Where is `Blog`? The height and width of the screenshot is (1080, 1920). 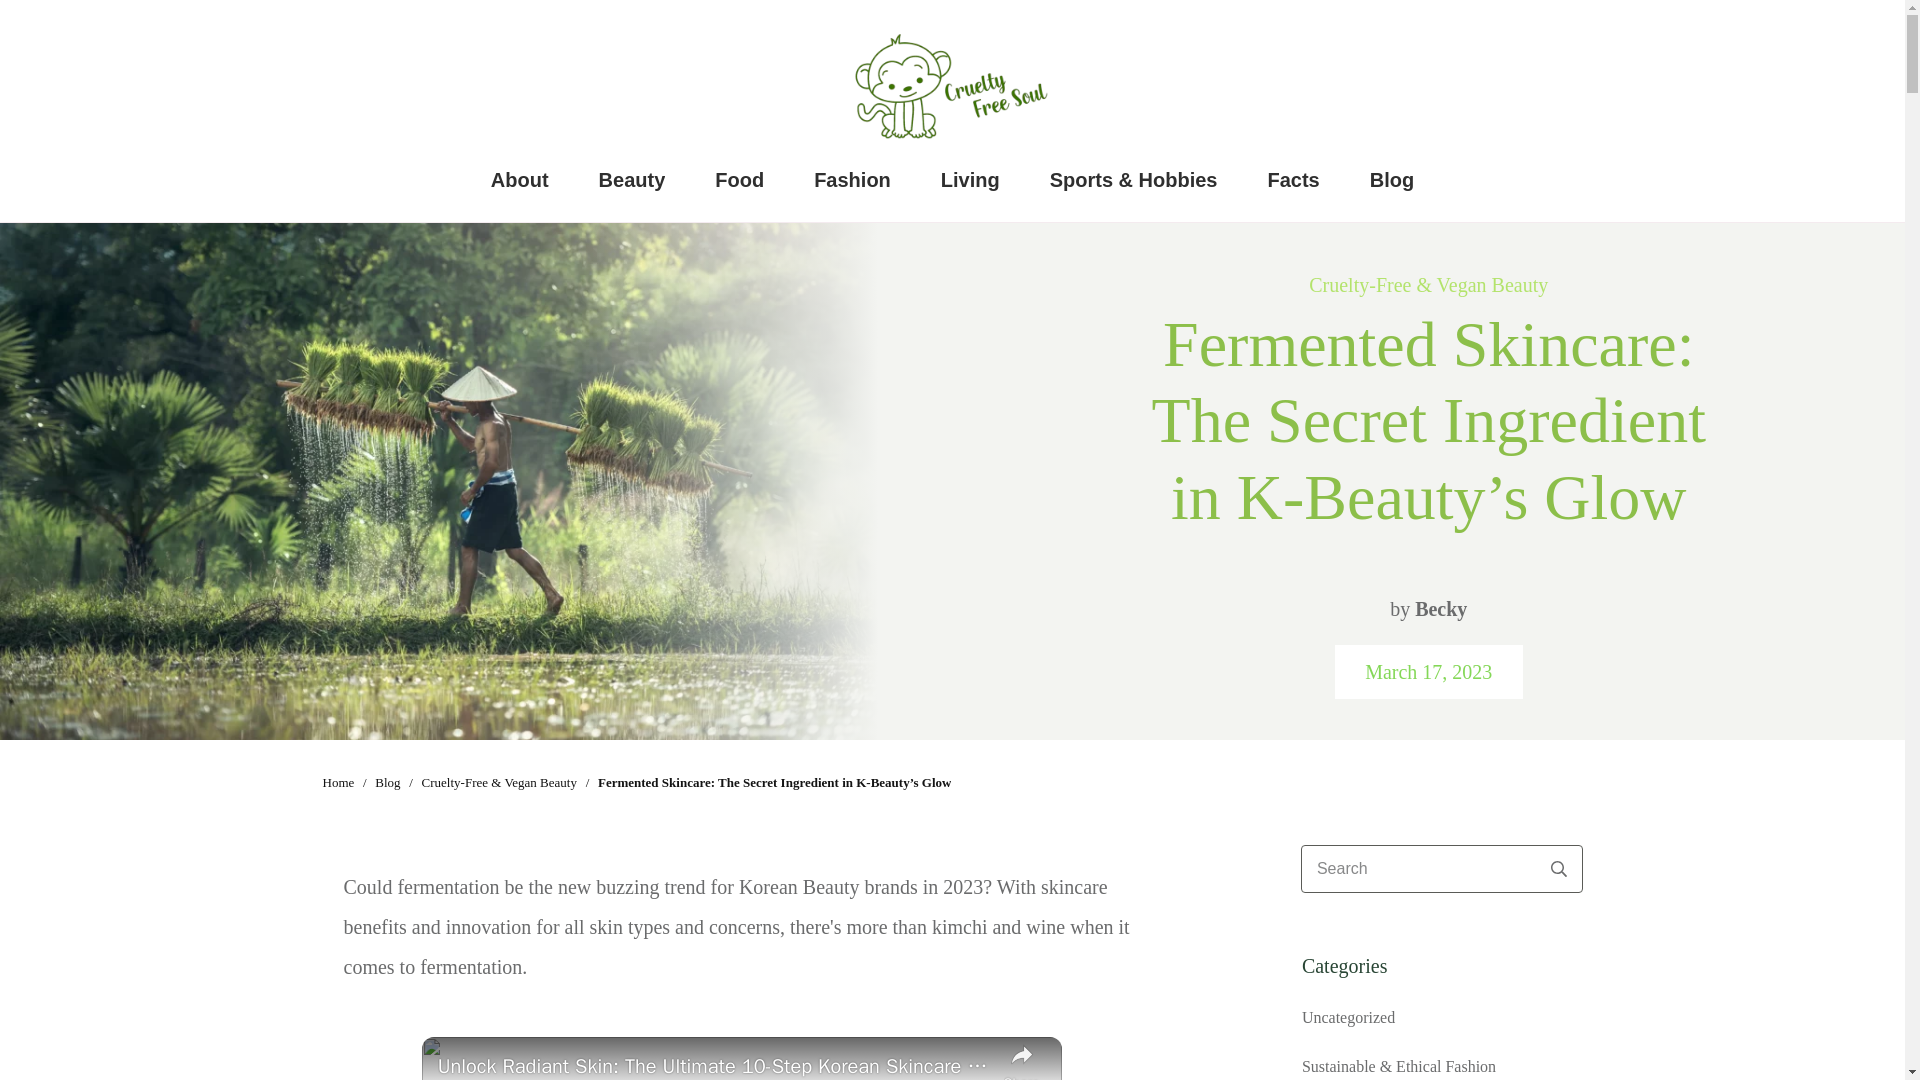 Blog is located at coordinates (386, 782).